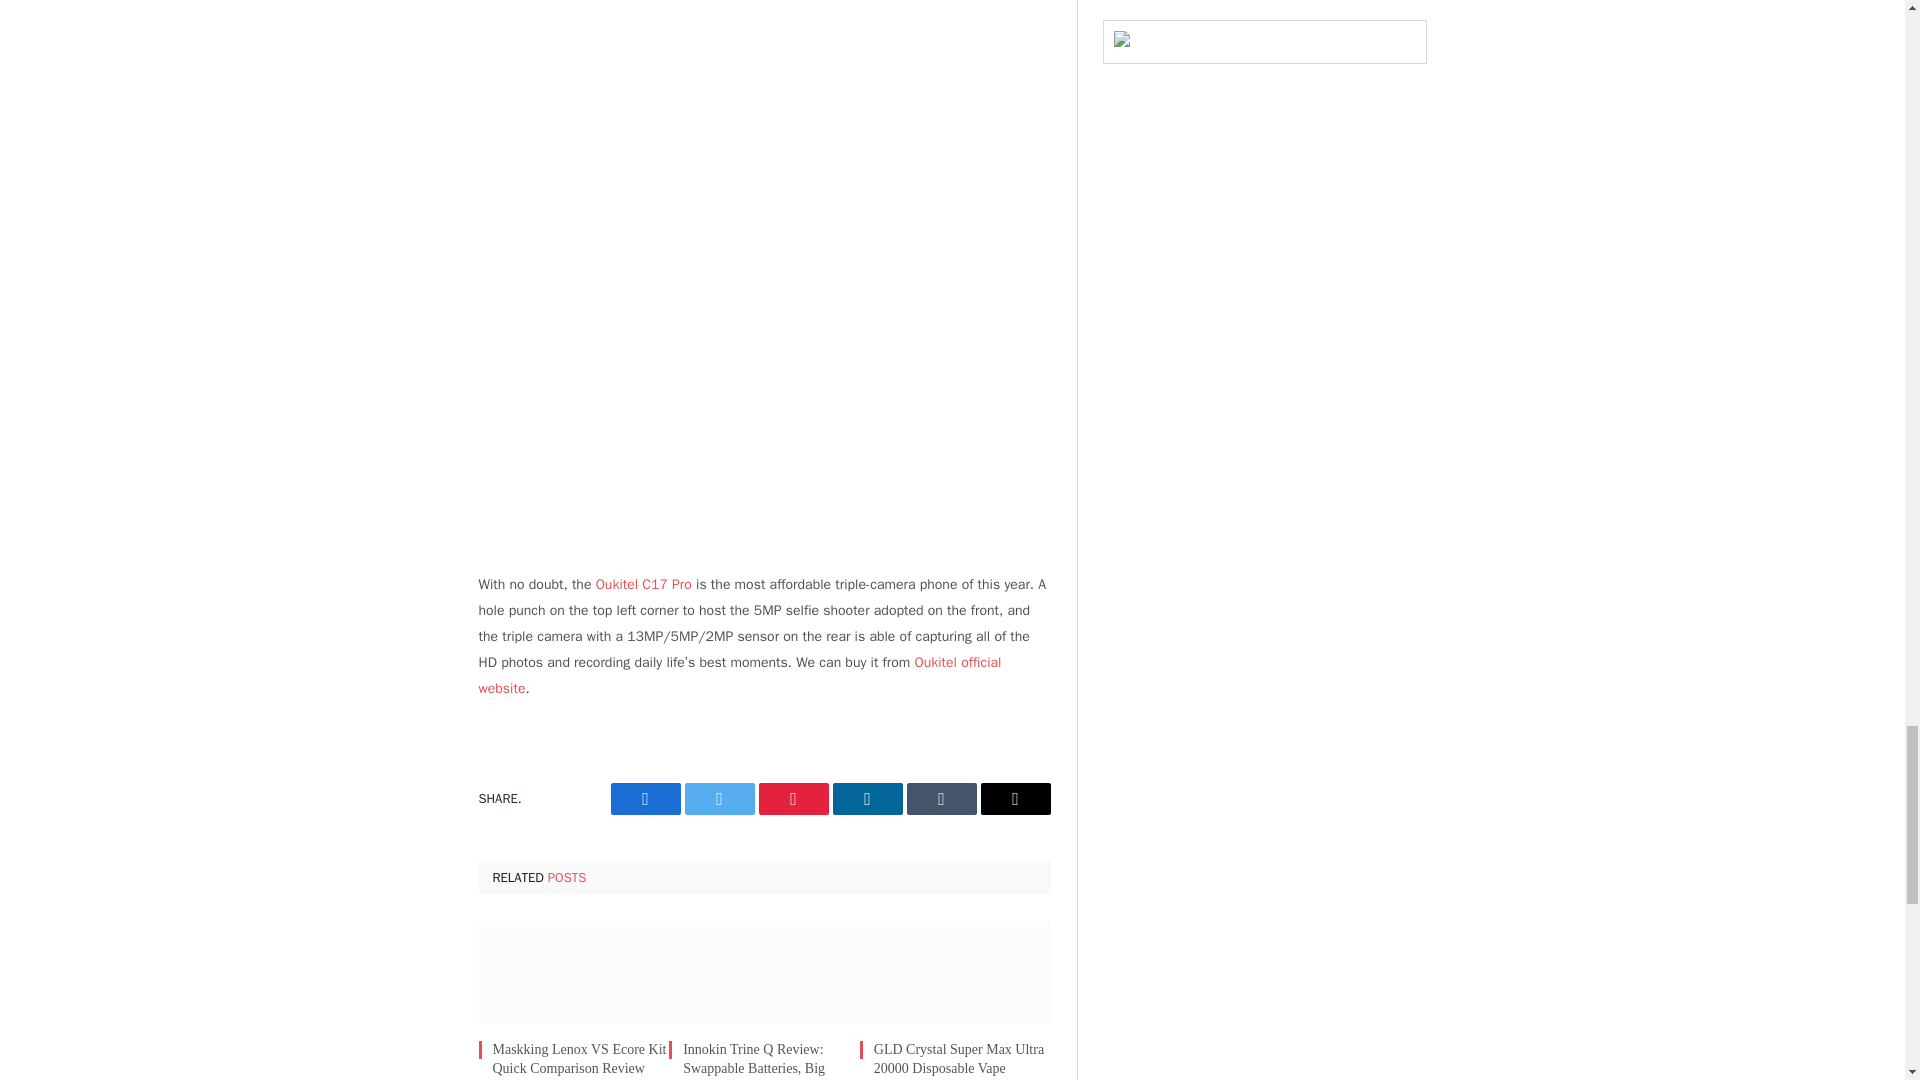 This screenshot has width=1920, height=1080. What do you see at coordinates (718, 799) in the screenshot?
I see `Share on Twitter` at bounding box center [718, 799].